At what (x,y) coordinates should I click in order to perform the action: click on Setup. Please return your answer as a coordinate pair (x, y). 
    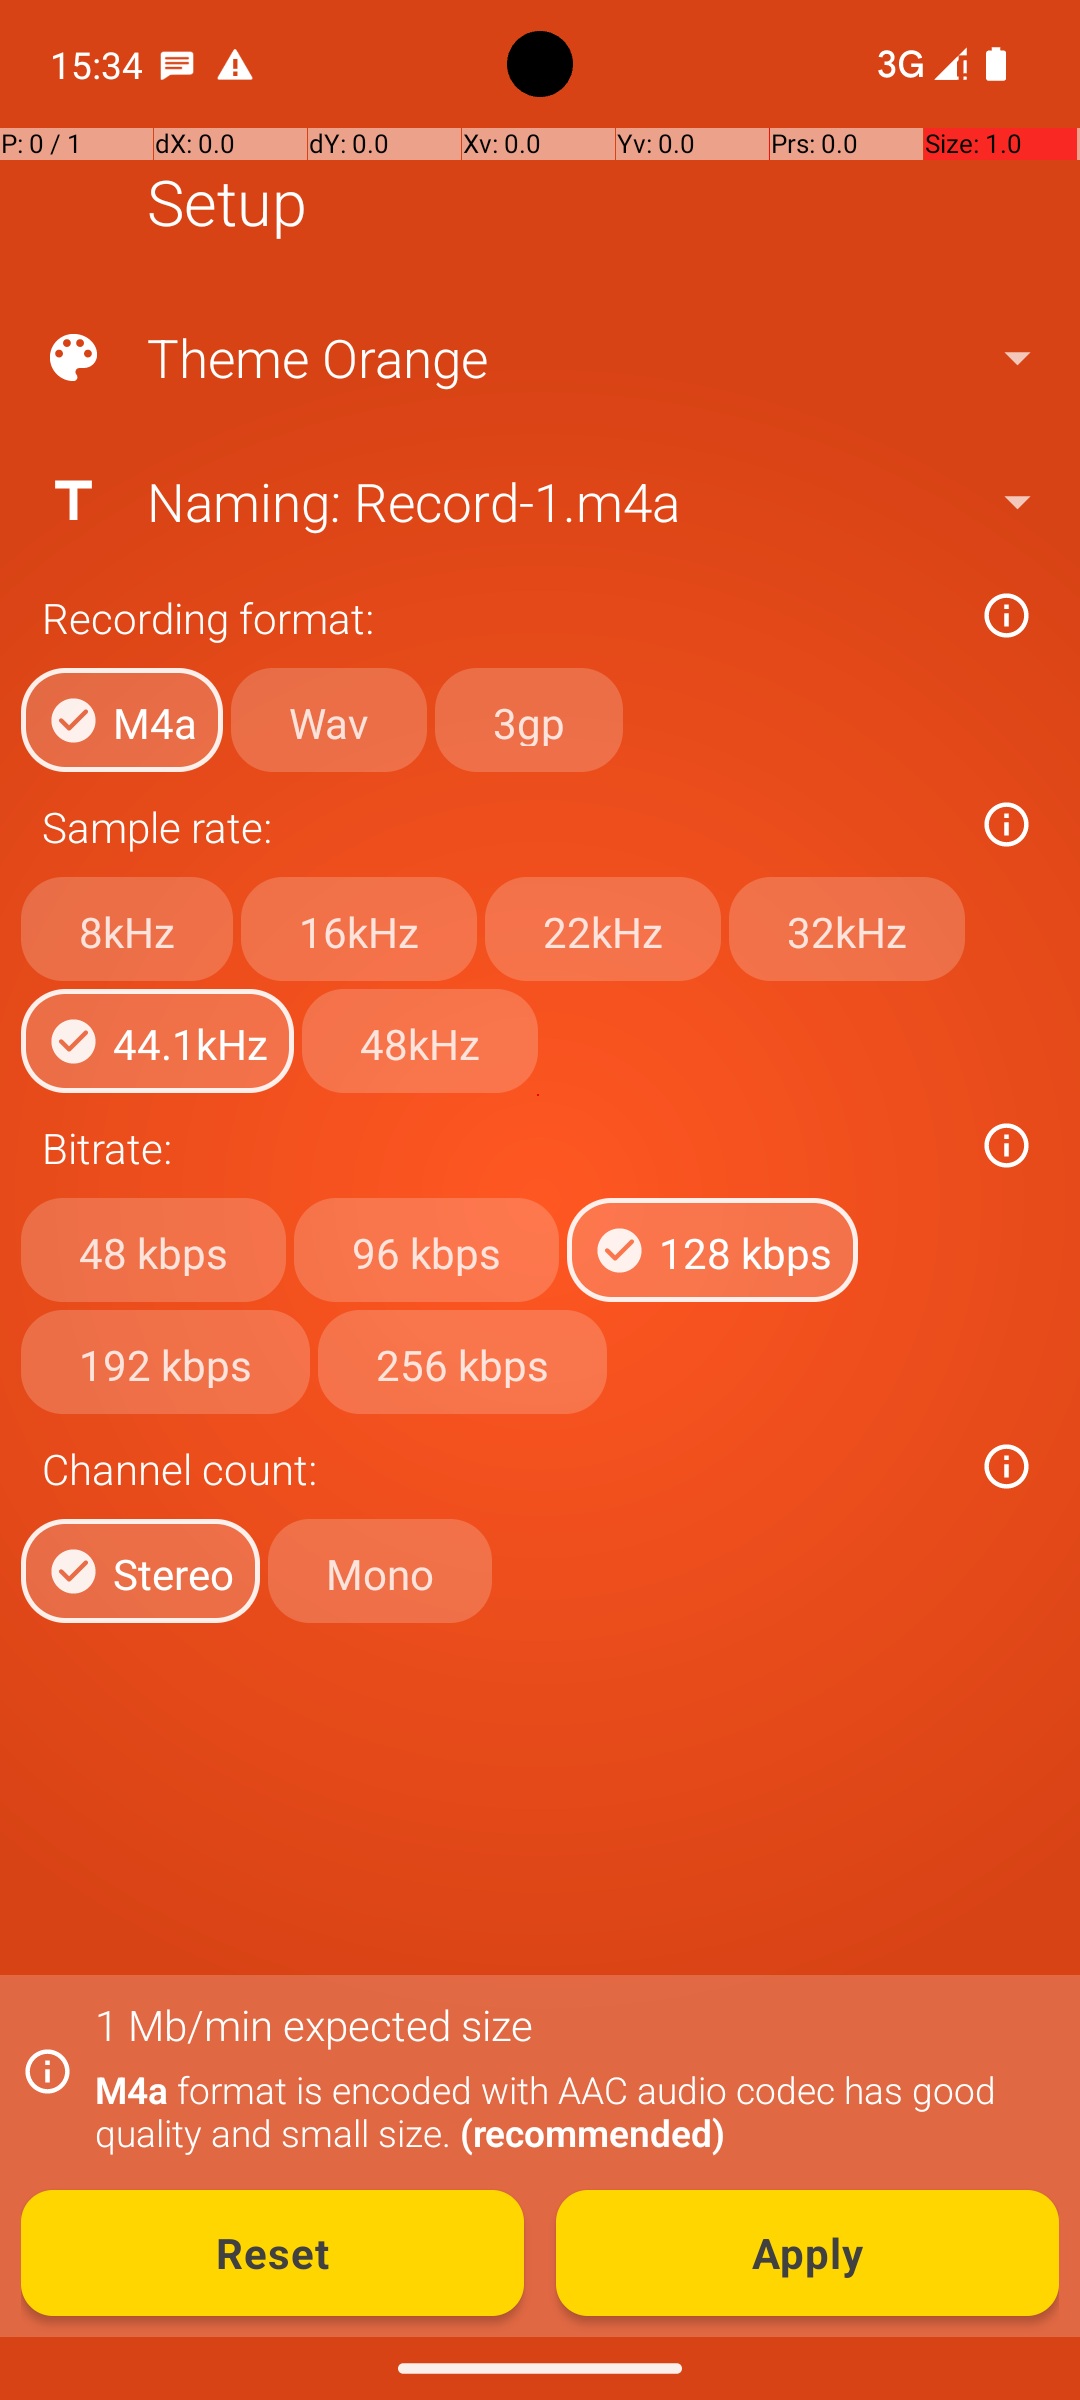
    Looking at the image, I should click on (227, 202).